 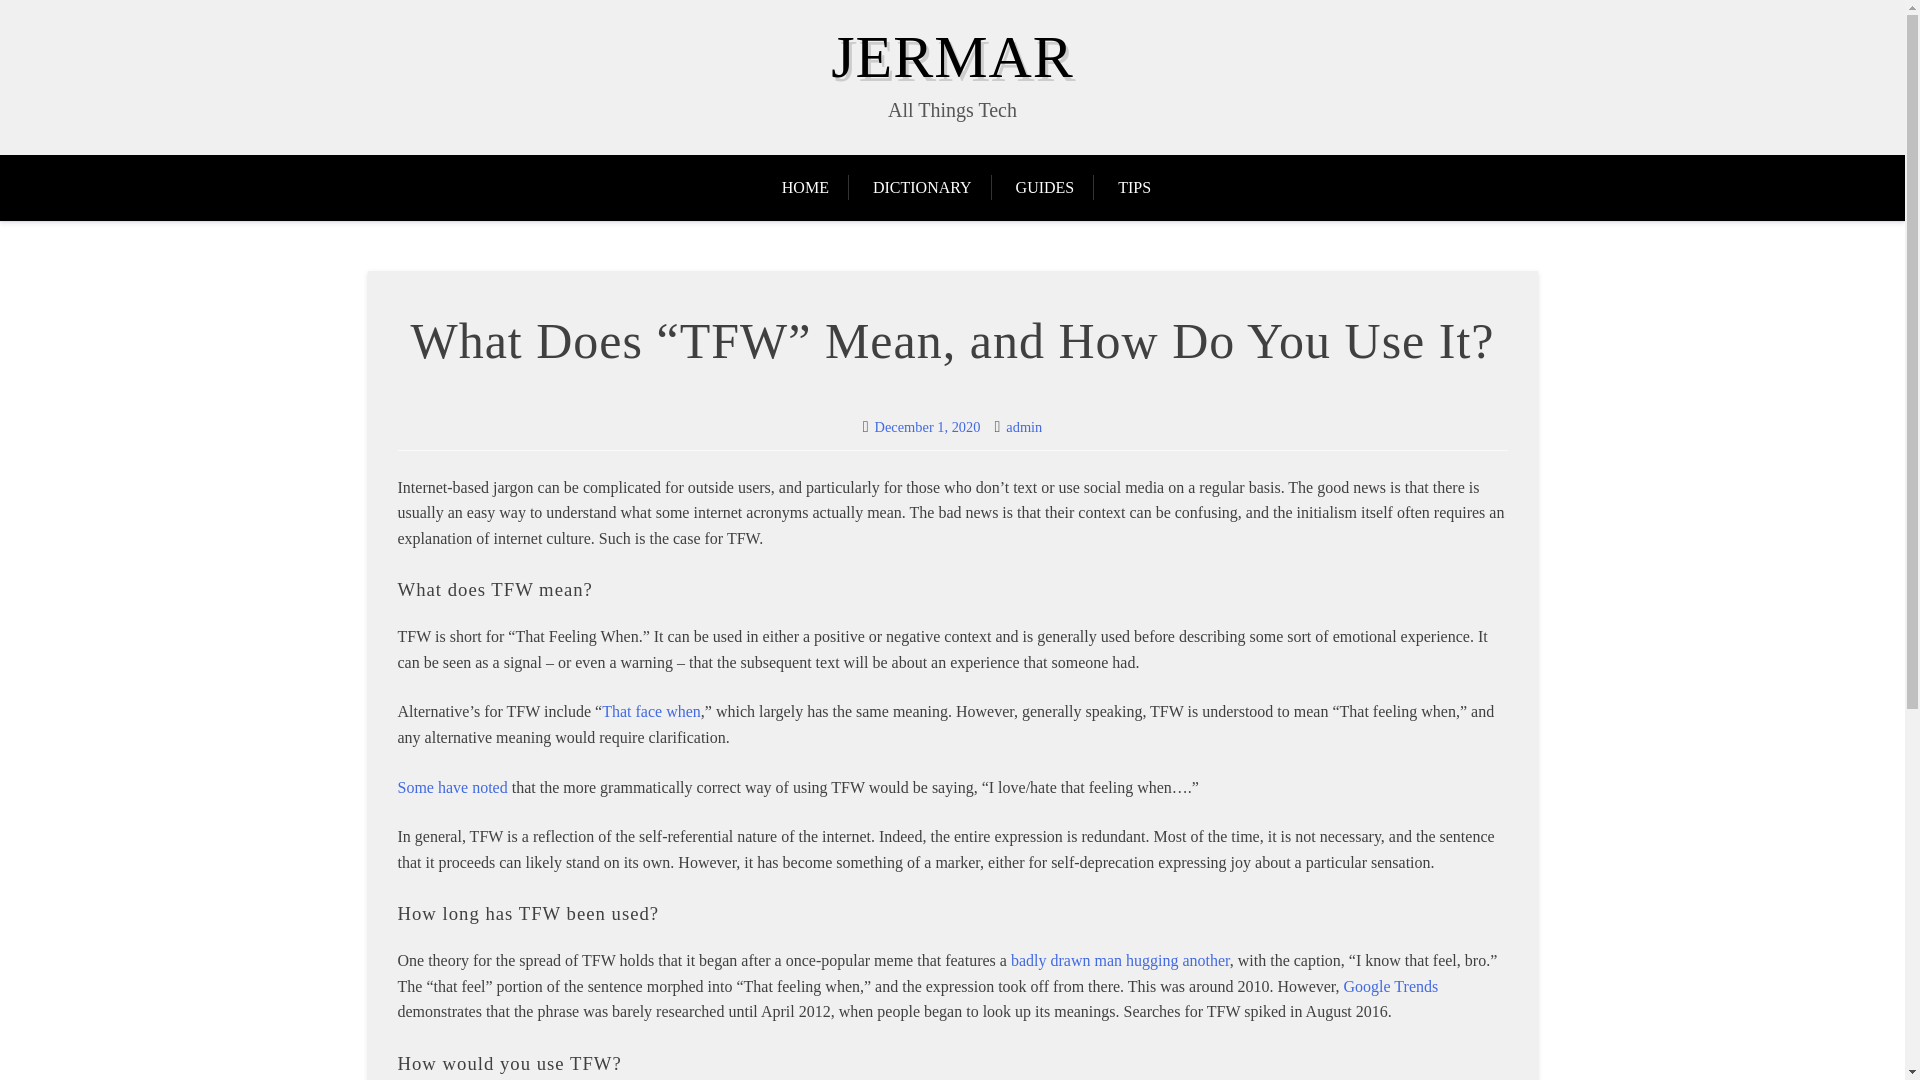 I want to click on badly drawn man hugging another, so click(x=1120, y=960).